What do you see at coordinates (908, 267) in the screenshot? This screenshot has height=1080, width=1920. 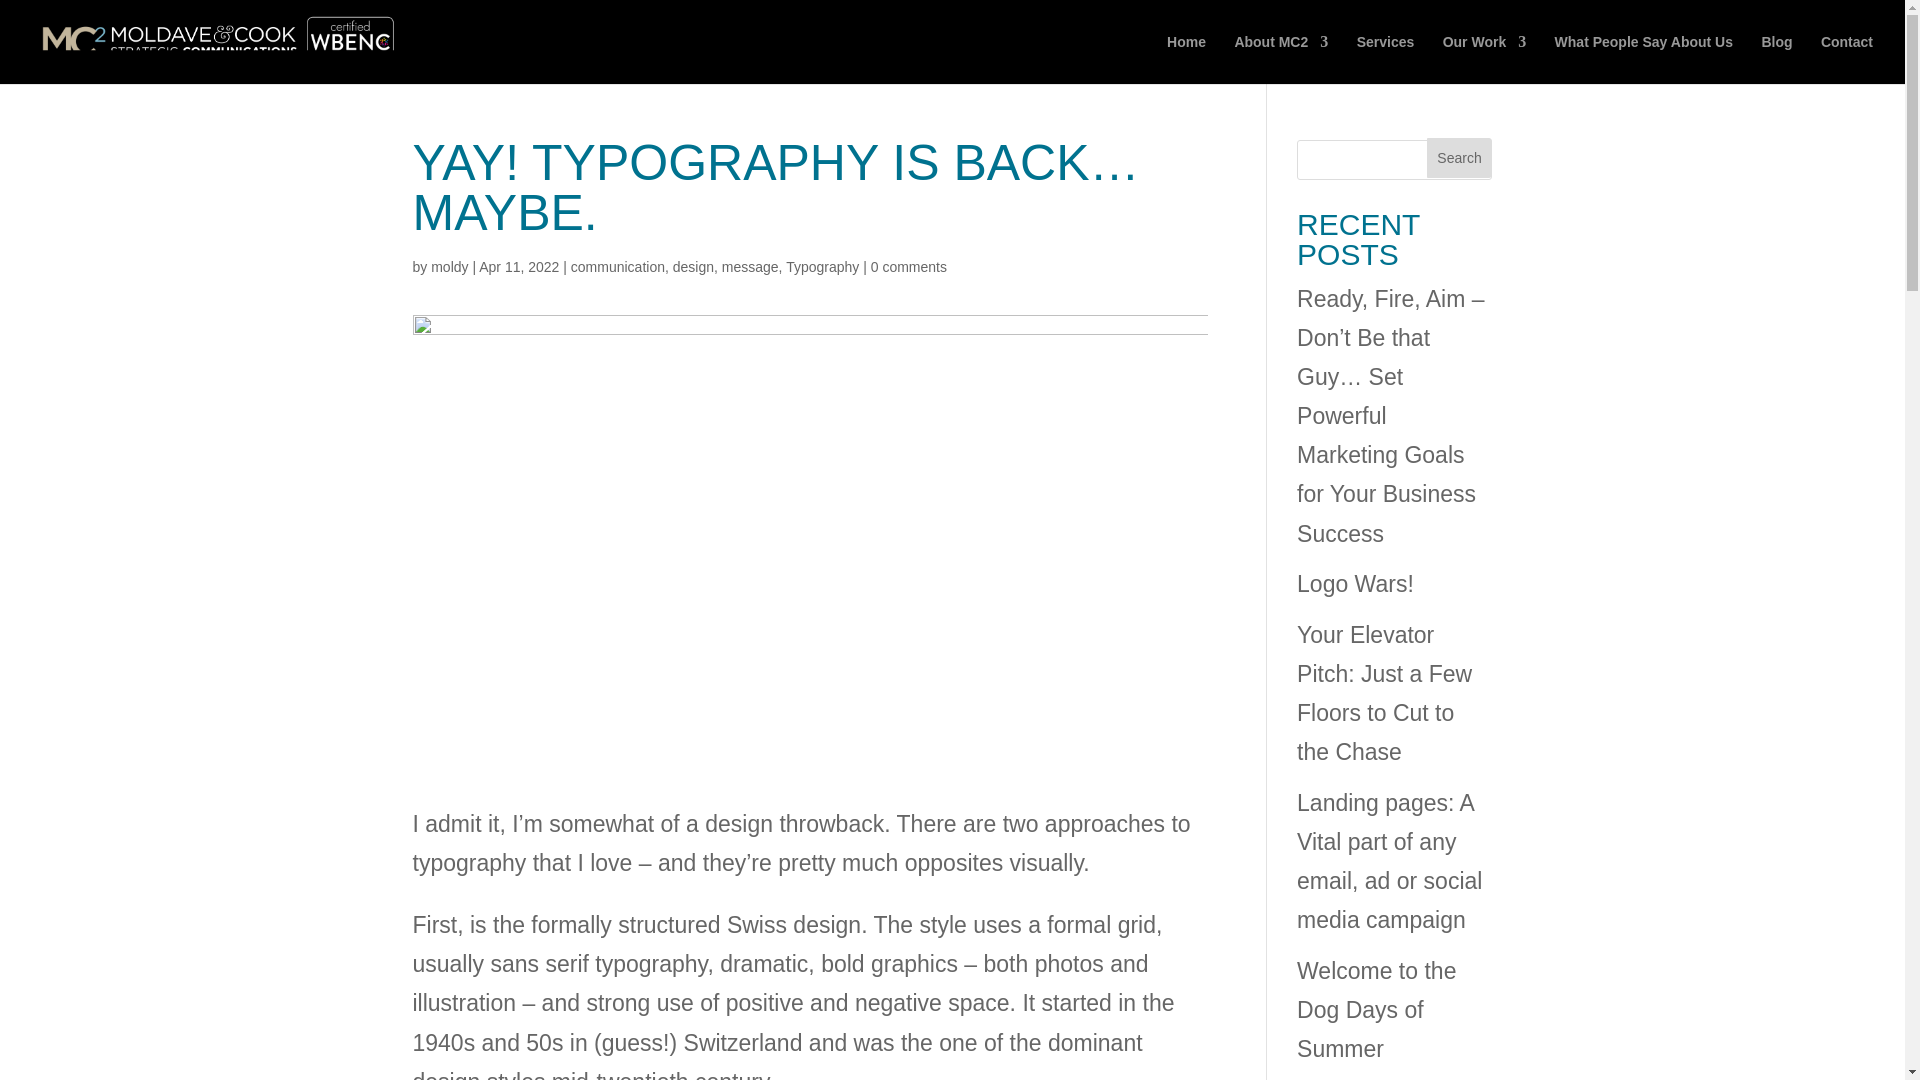 I see `0 comments` at bounding box center [908, 267].